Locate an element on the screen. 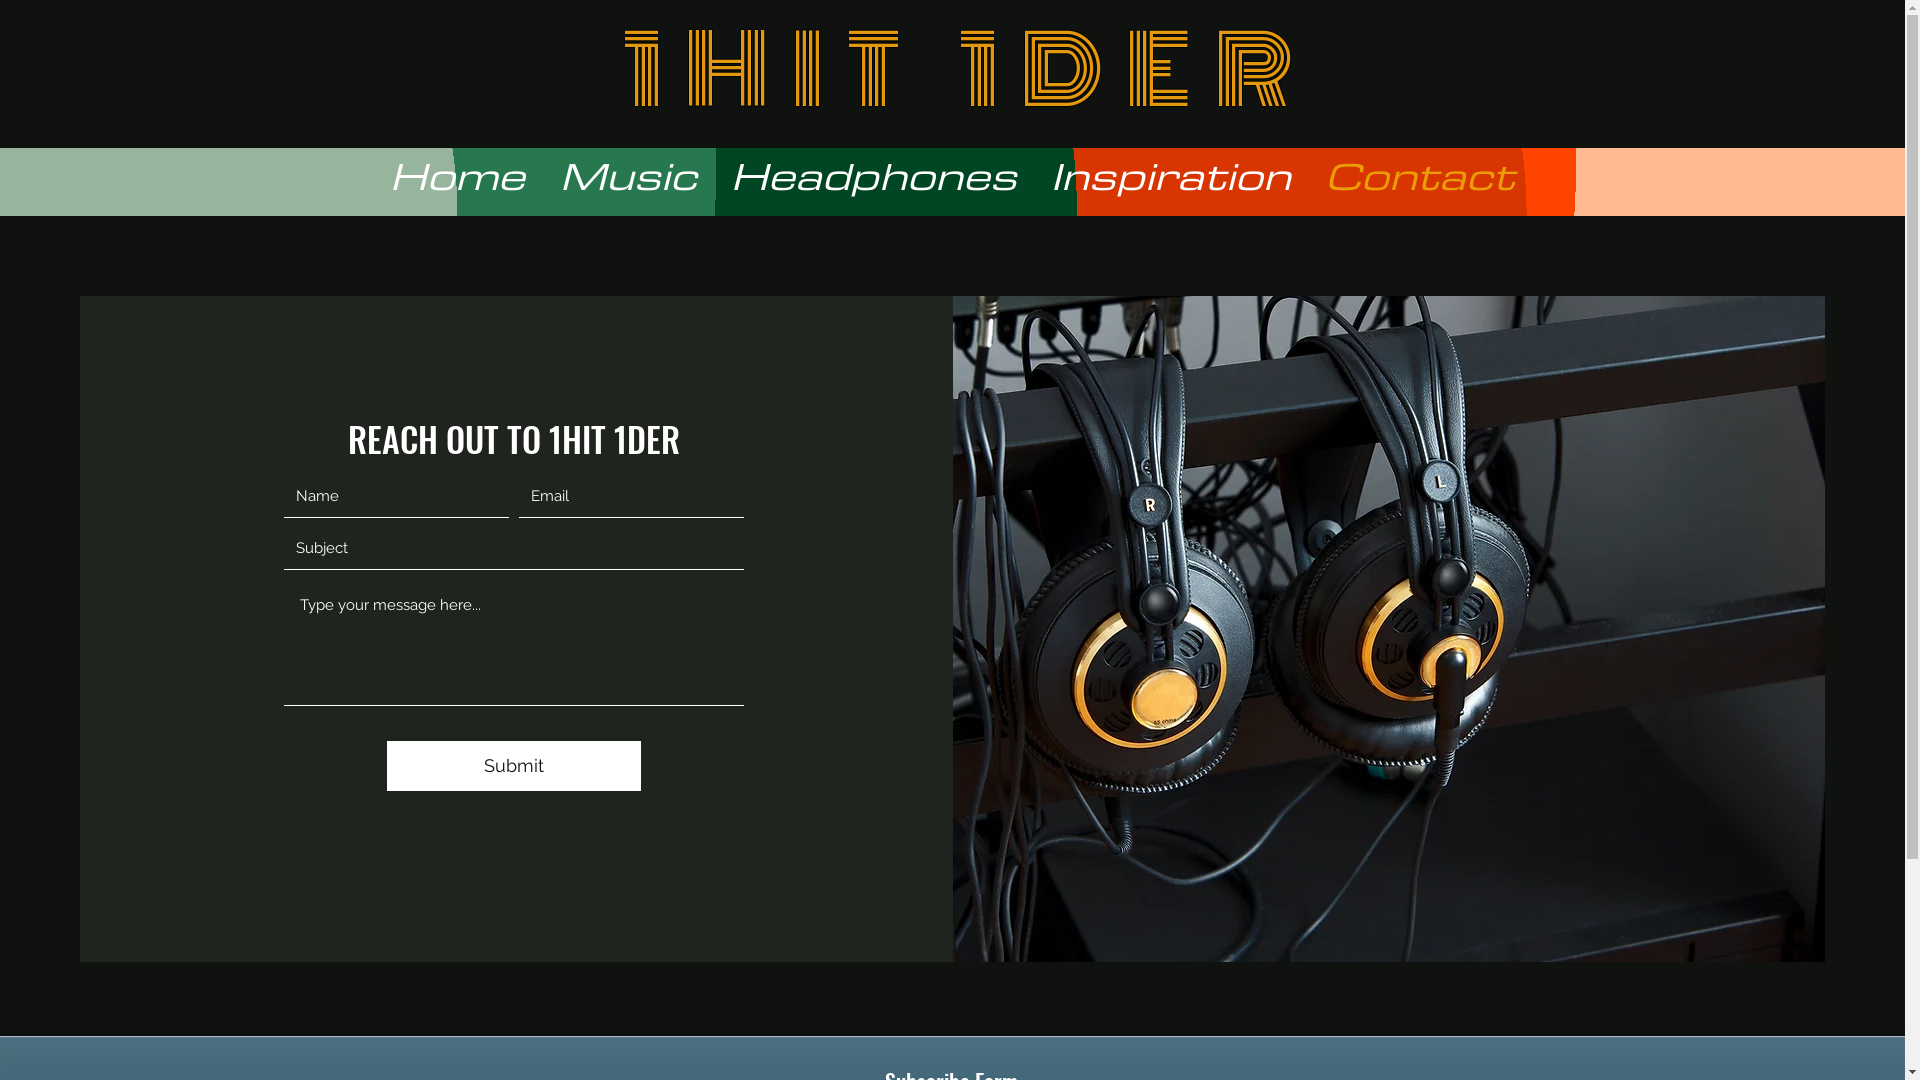 This screenshot has width=1920, height=1080. Submit is located at coordinates (514, 766).